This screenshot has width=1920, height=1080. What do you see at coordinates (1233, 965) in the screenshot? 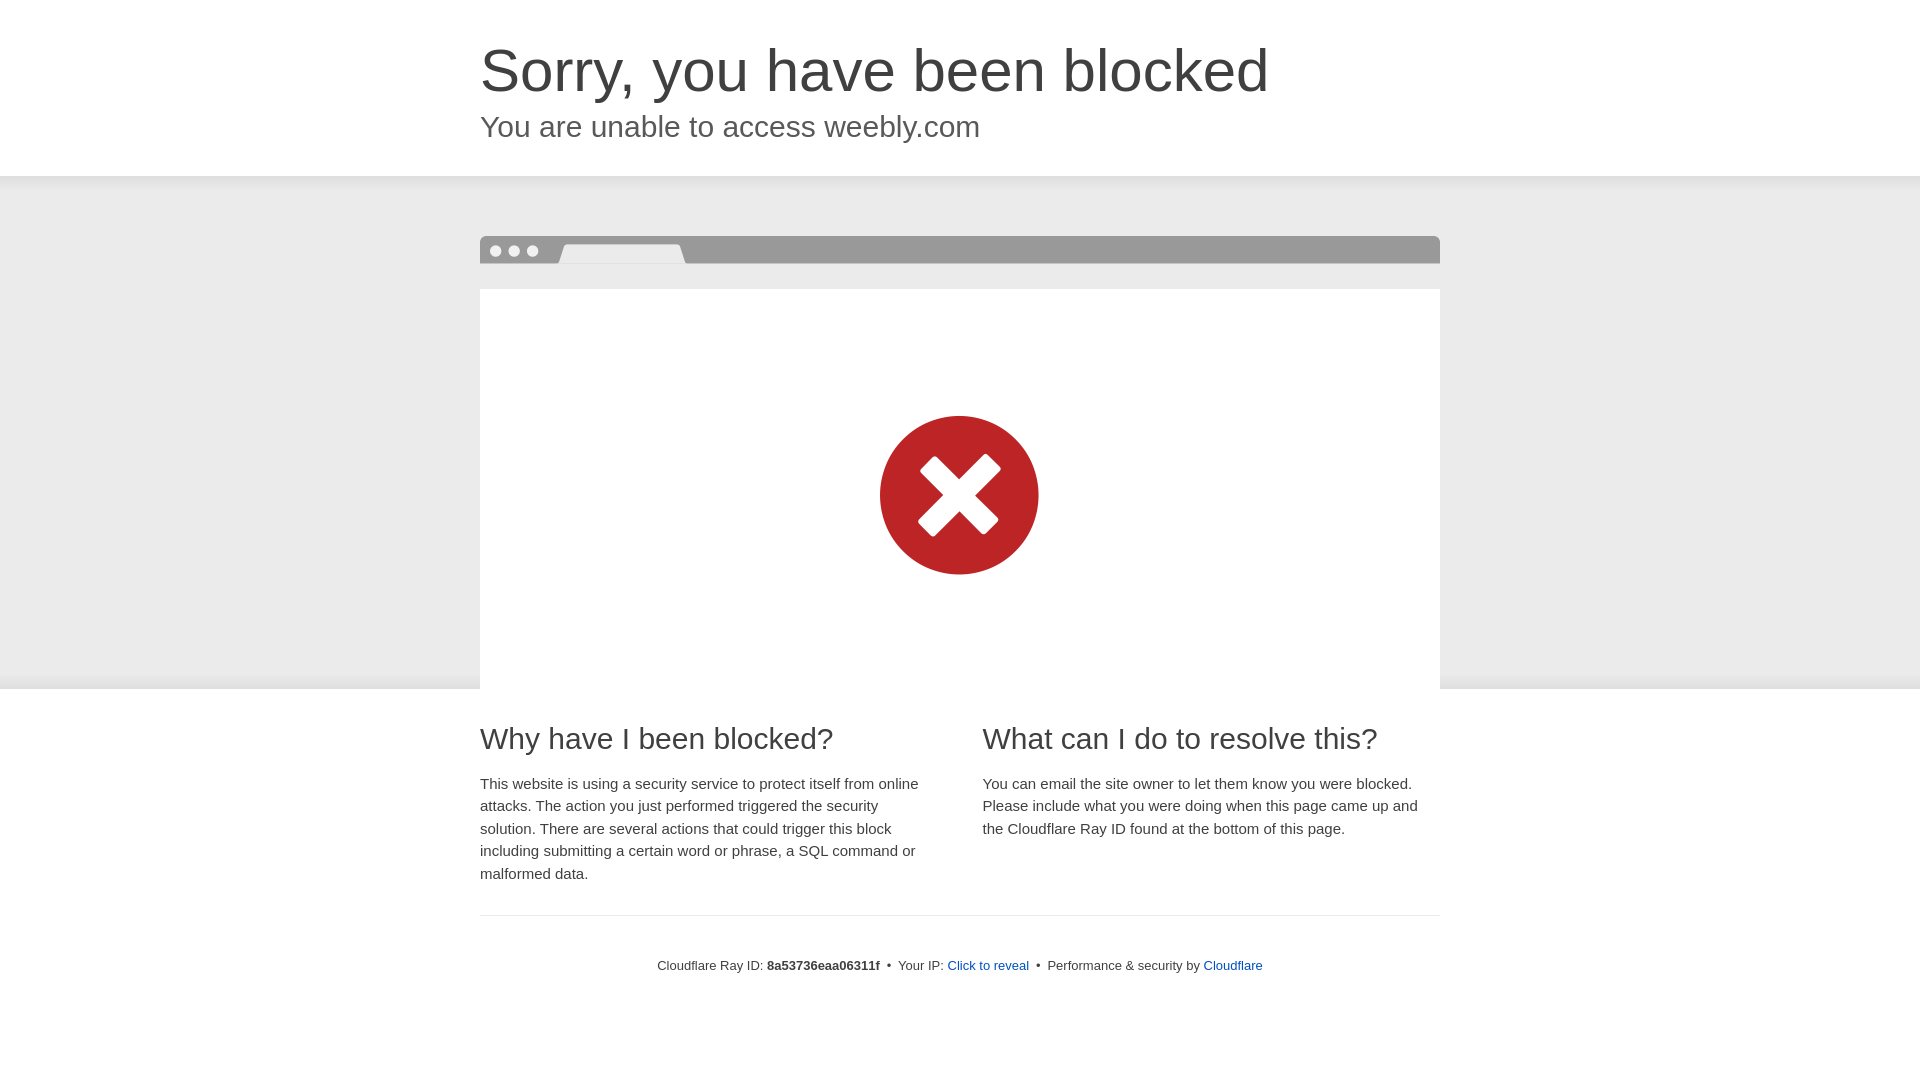
I see `Cloudflare` at bounding box center [1233, 965].